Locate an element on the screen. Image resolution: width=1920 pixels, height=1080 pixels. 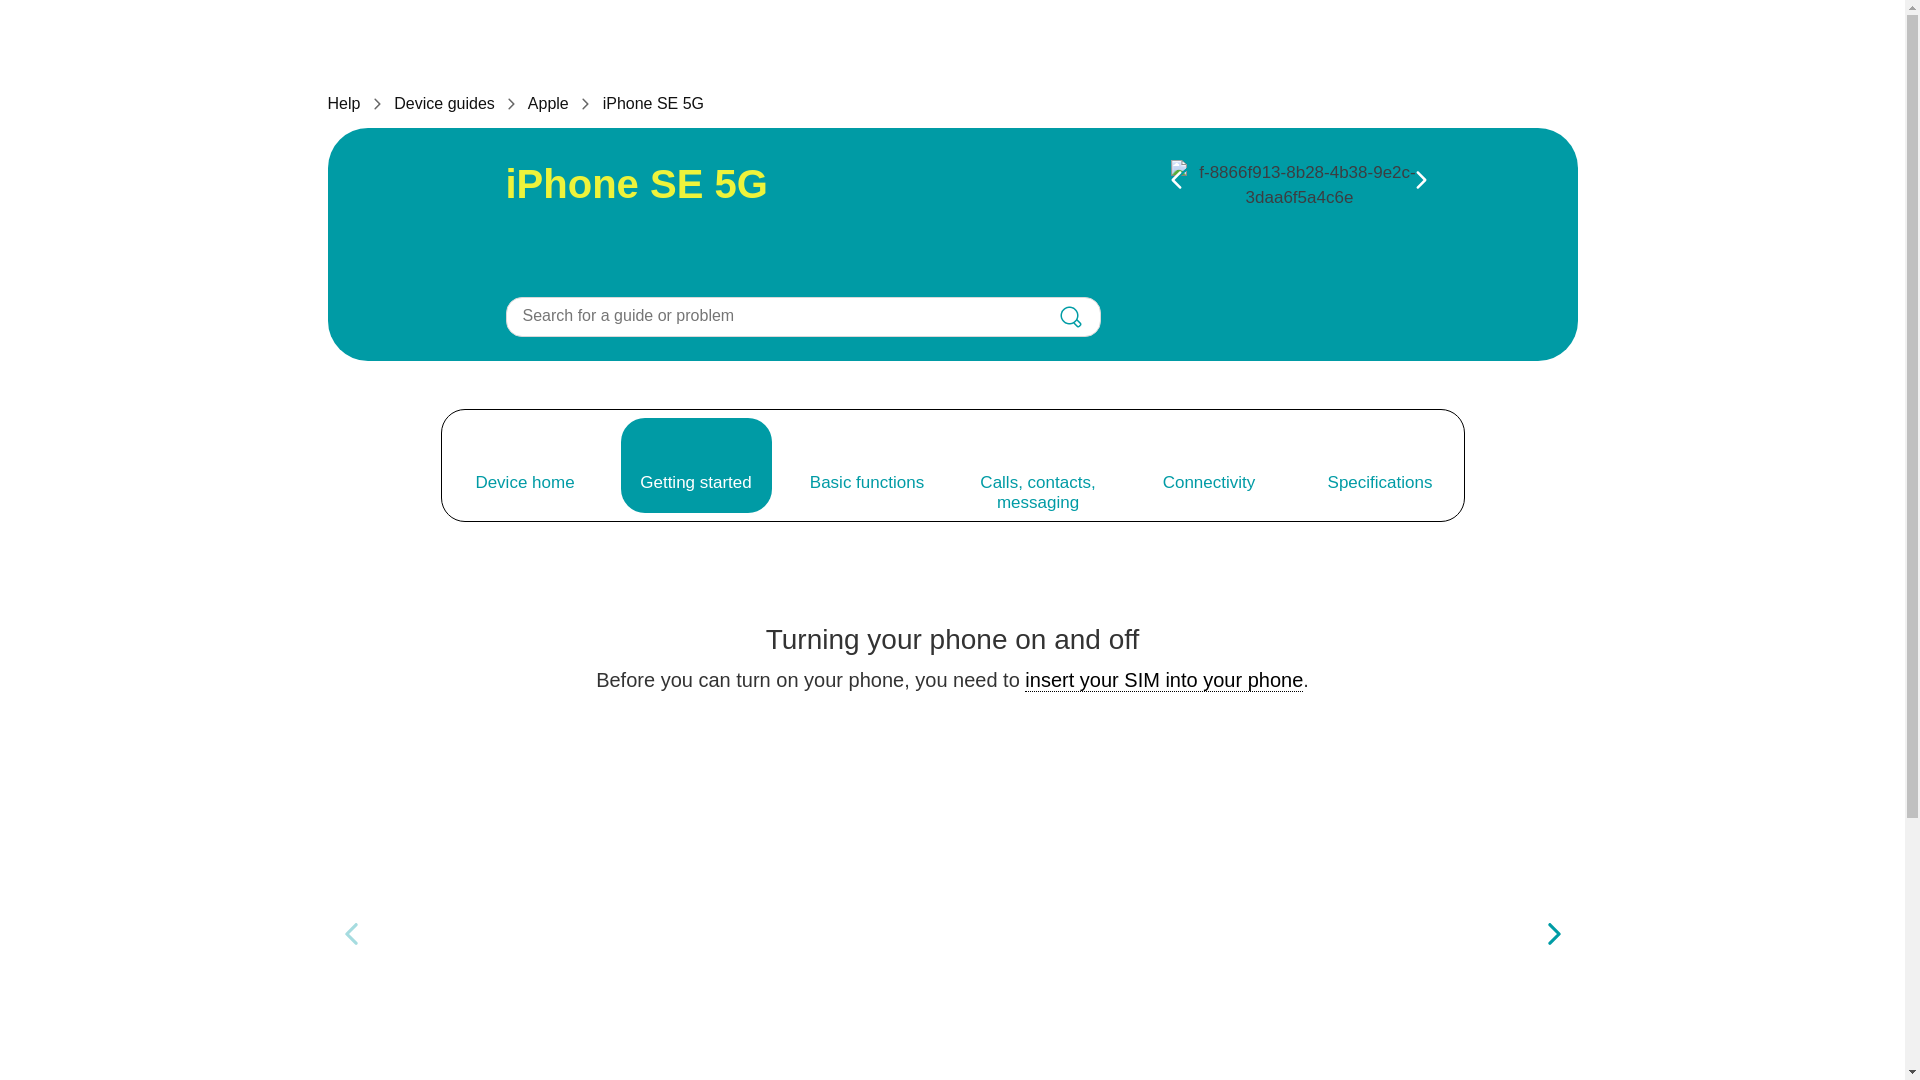
Getting started is located at coordinates (696, 465).